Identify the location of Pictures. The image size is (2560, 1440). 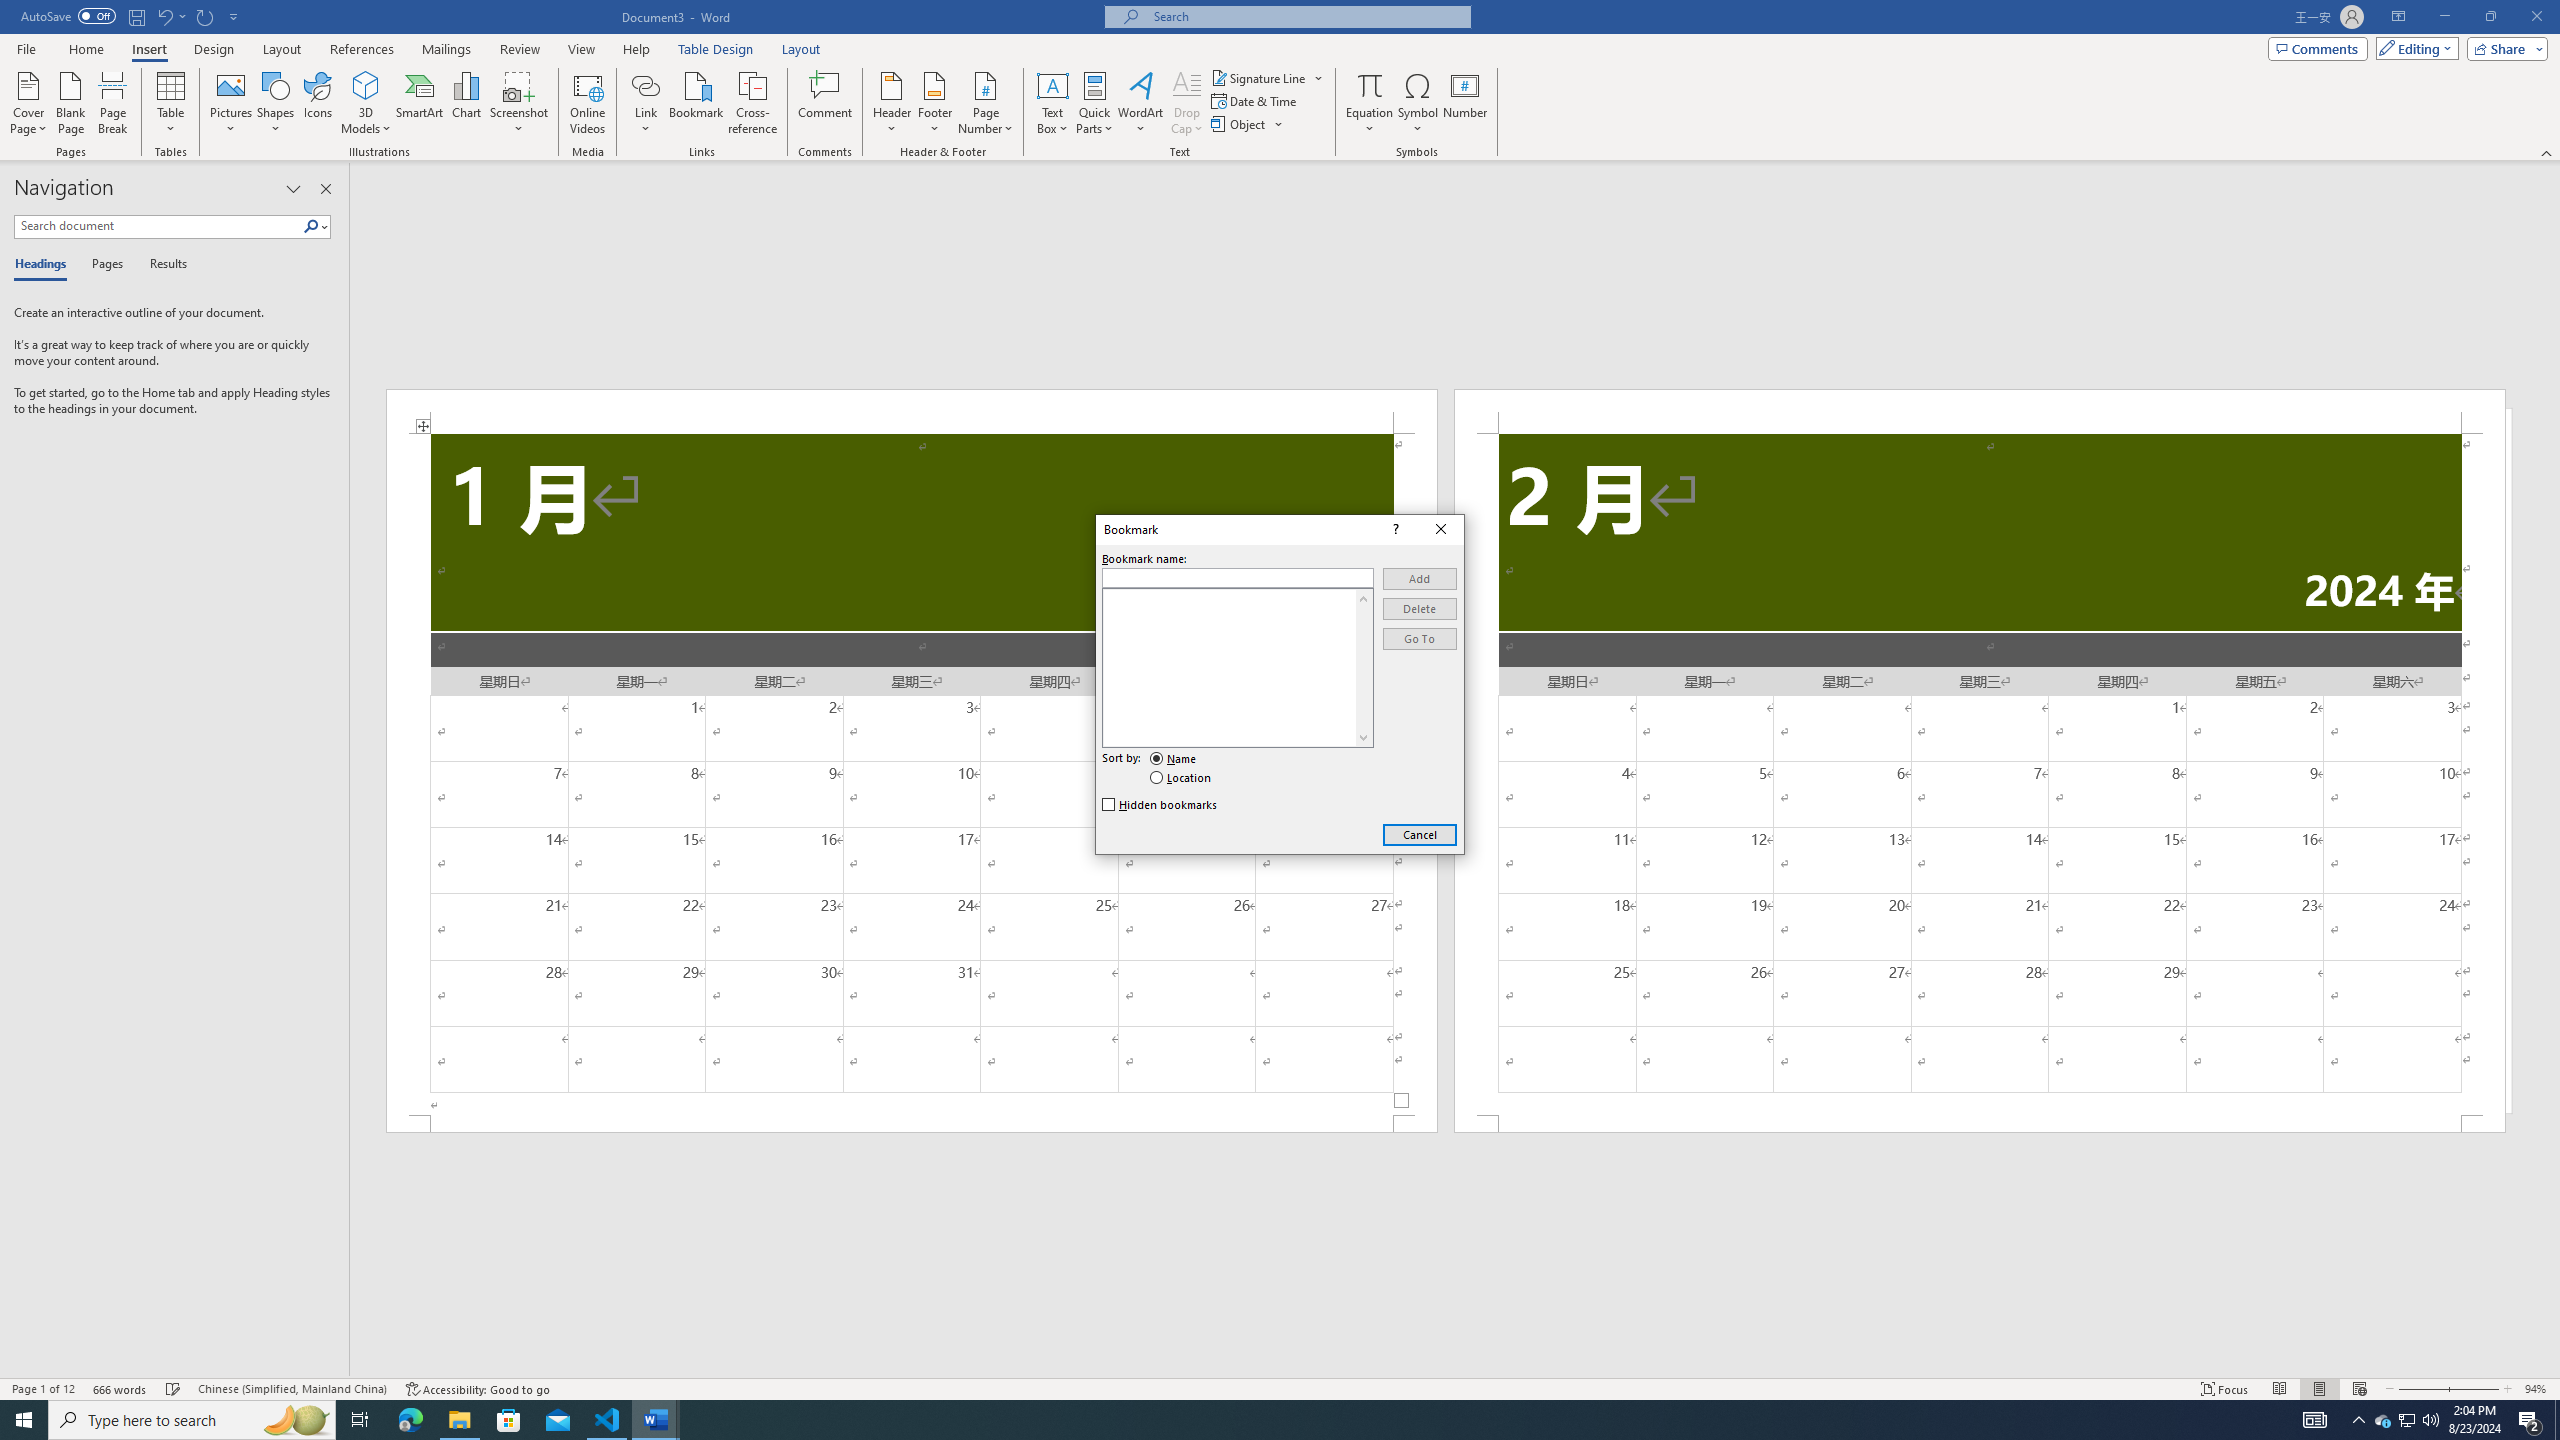
(232, 103).